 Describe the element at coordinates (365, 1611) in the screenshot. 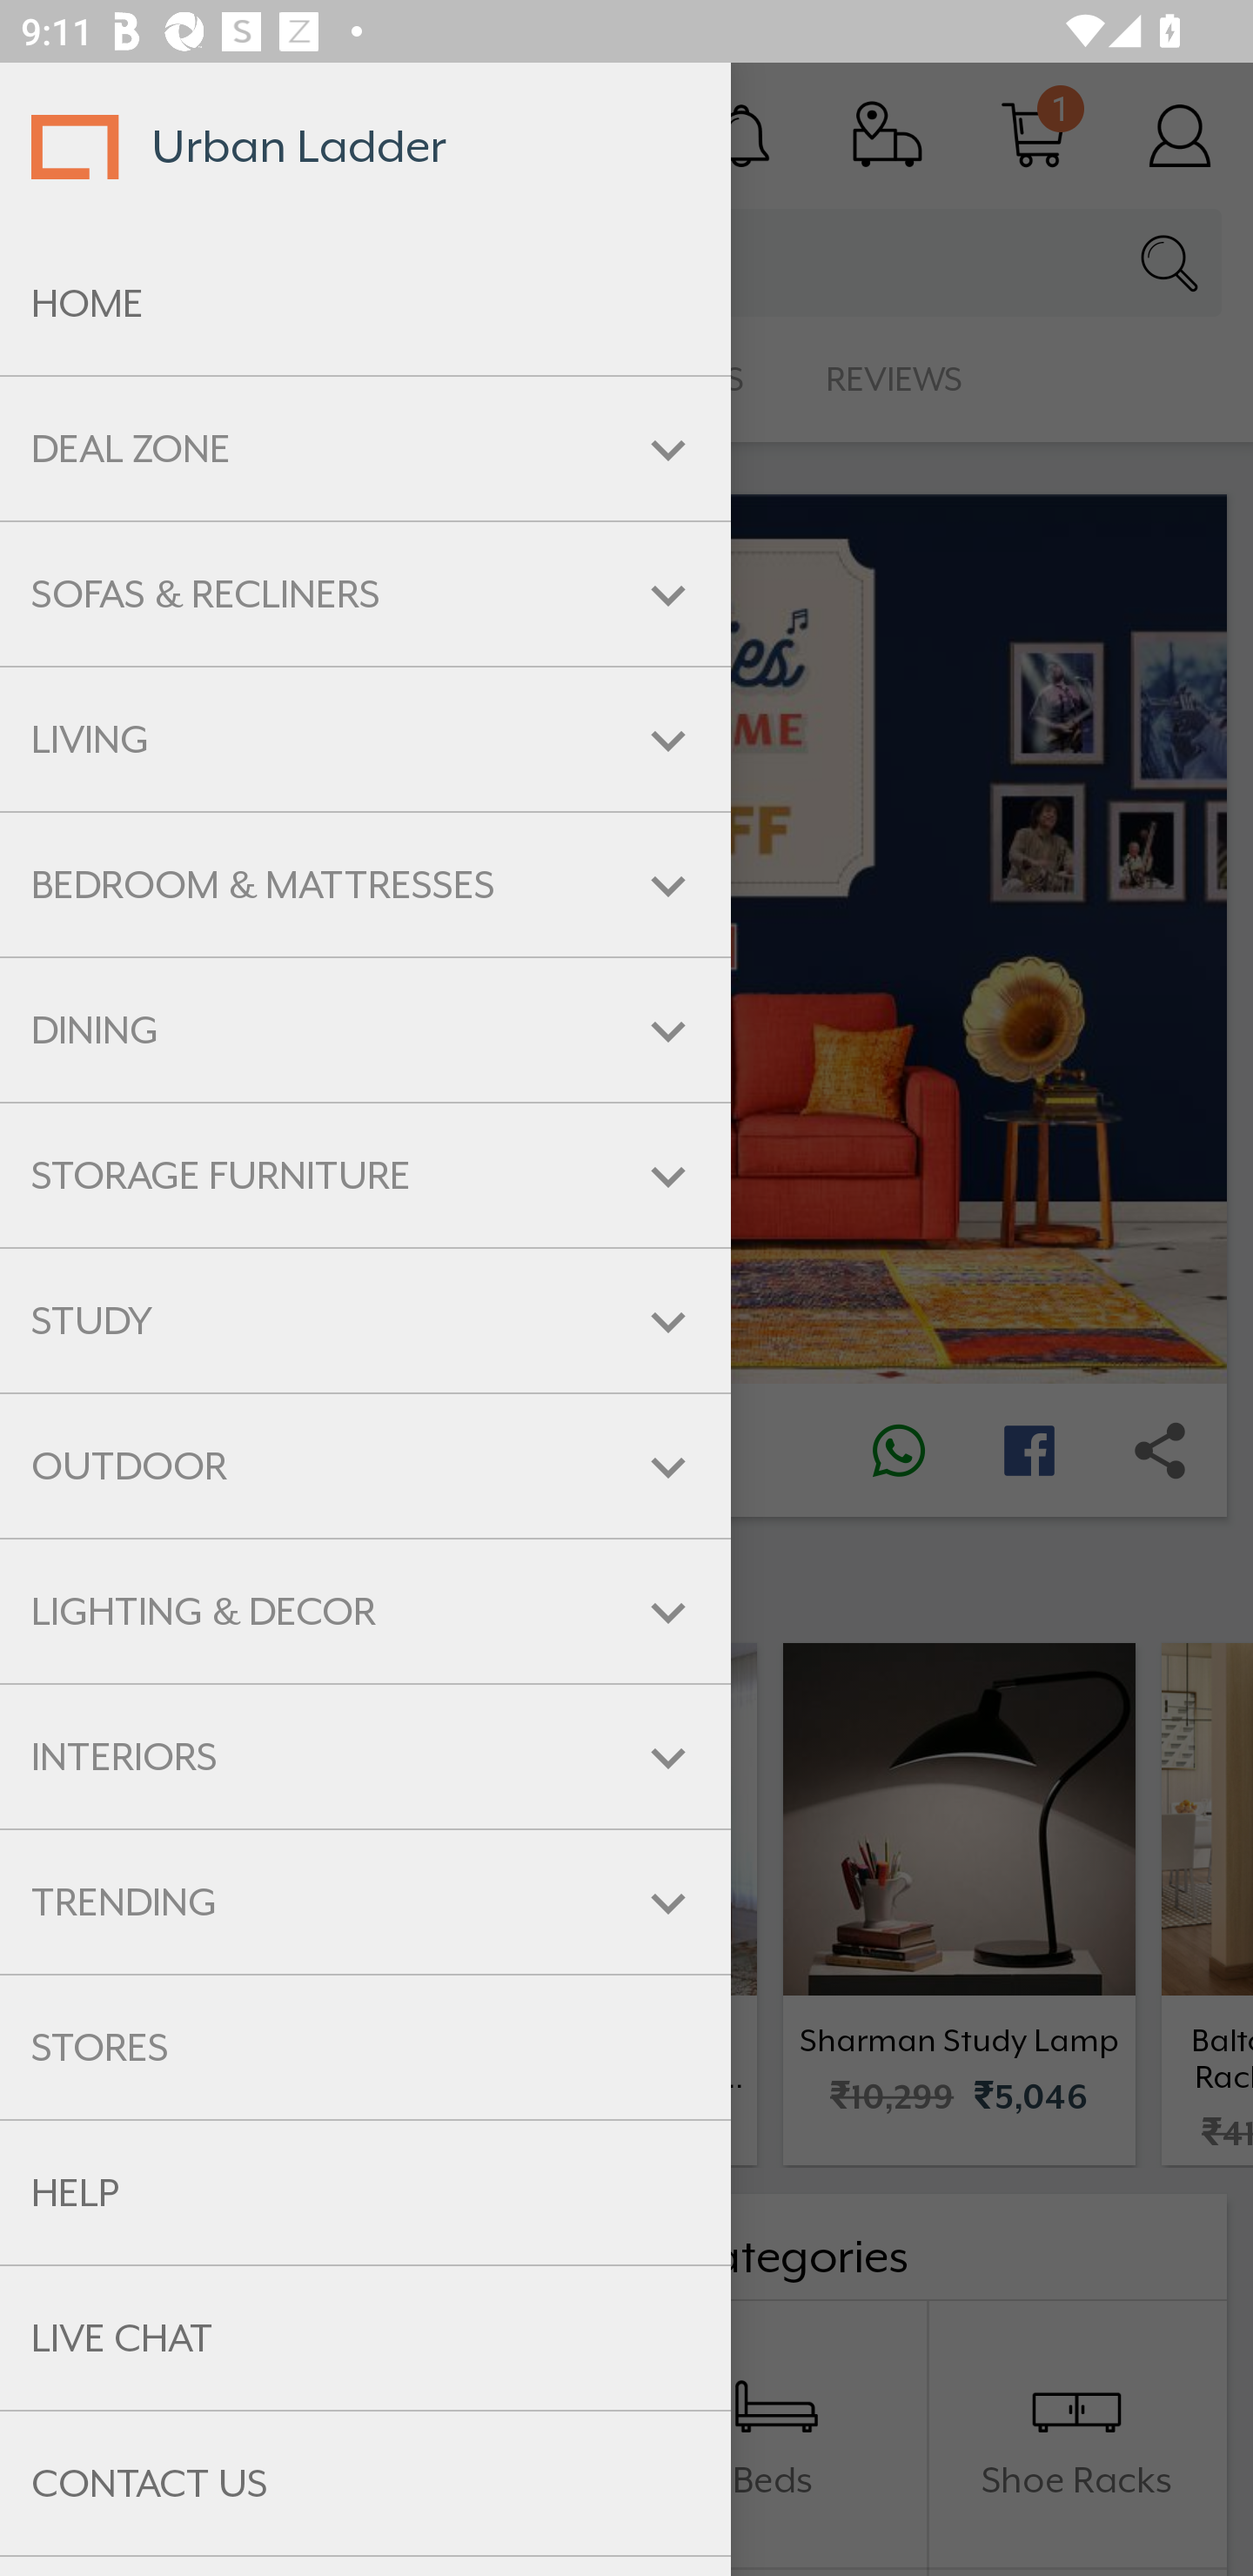

I see `LIGHTING & DECOR ` at that location.